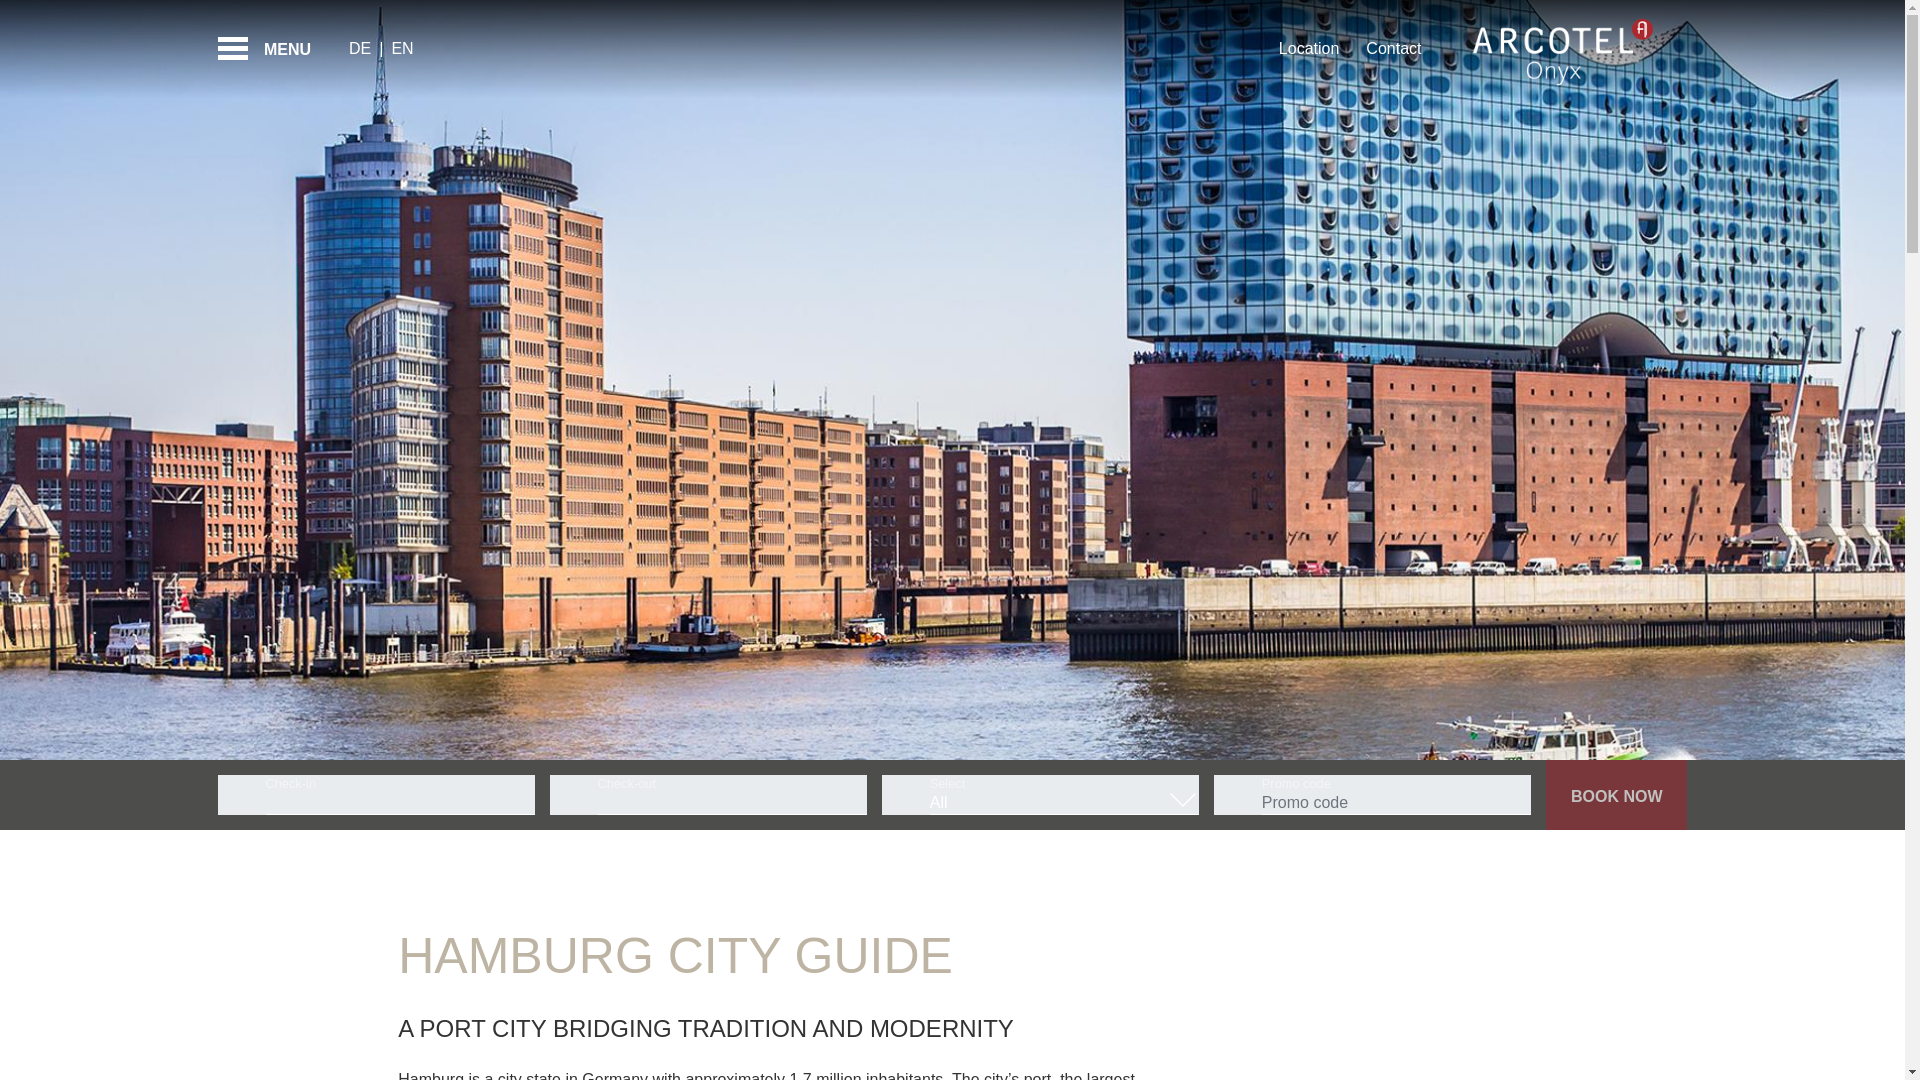  What do you see at coordinates (1306, 48) in the screenshot?
I see `Where we are` at bounding box center [1306, 48].